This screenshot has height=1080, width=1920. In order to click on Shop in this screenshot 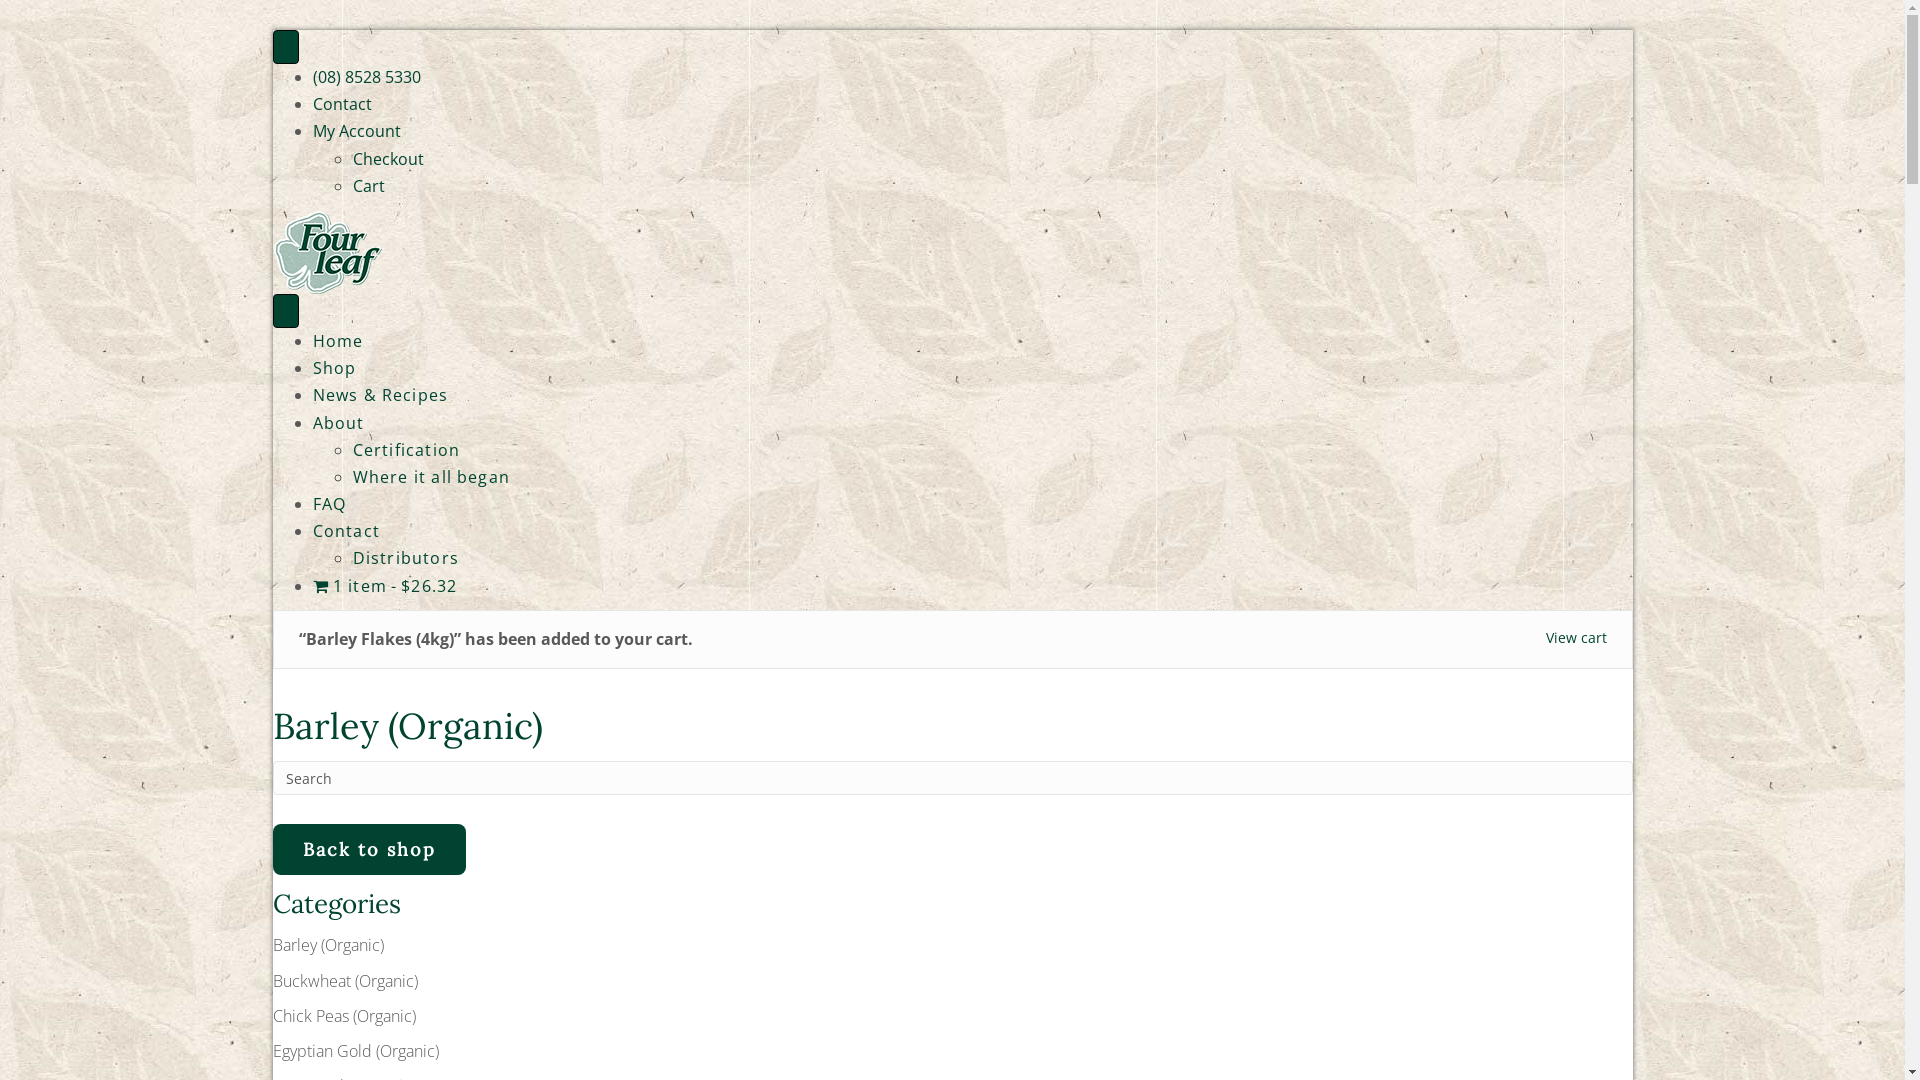, I will do `click(334, 368)`.